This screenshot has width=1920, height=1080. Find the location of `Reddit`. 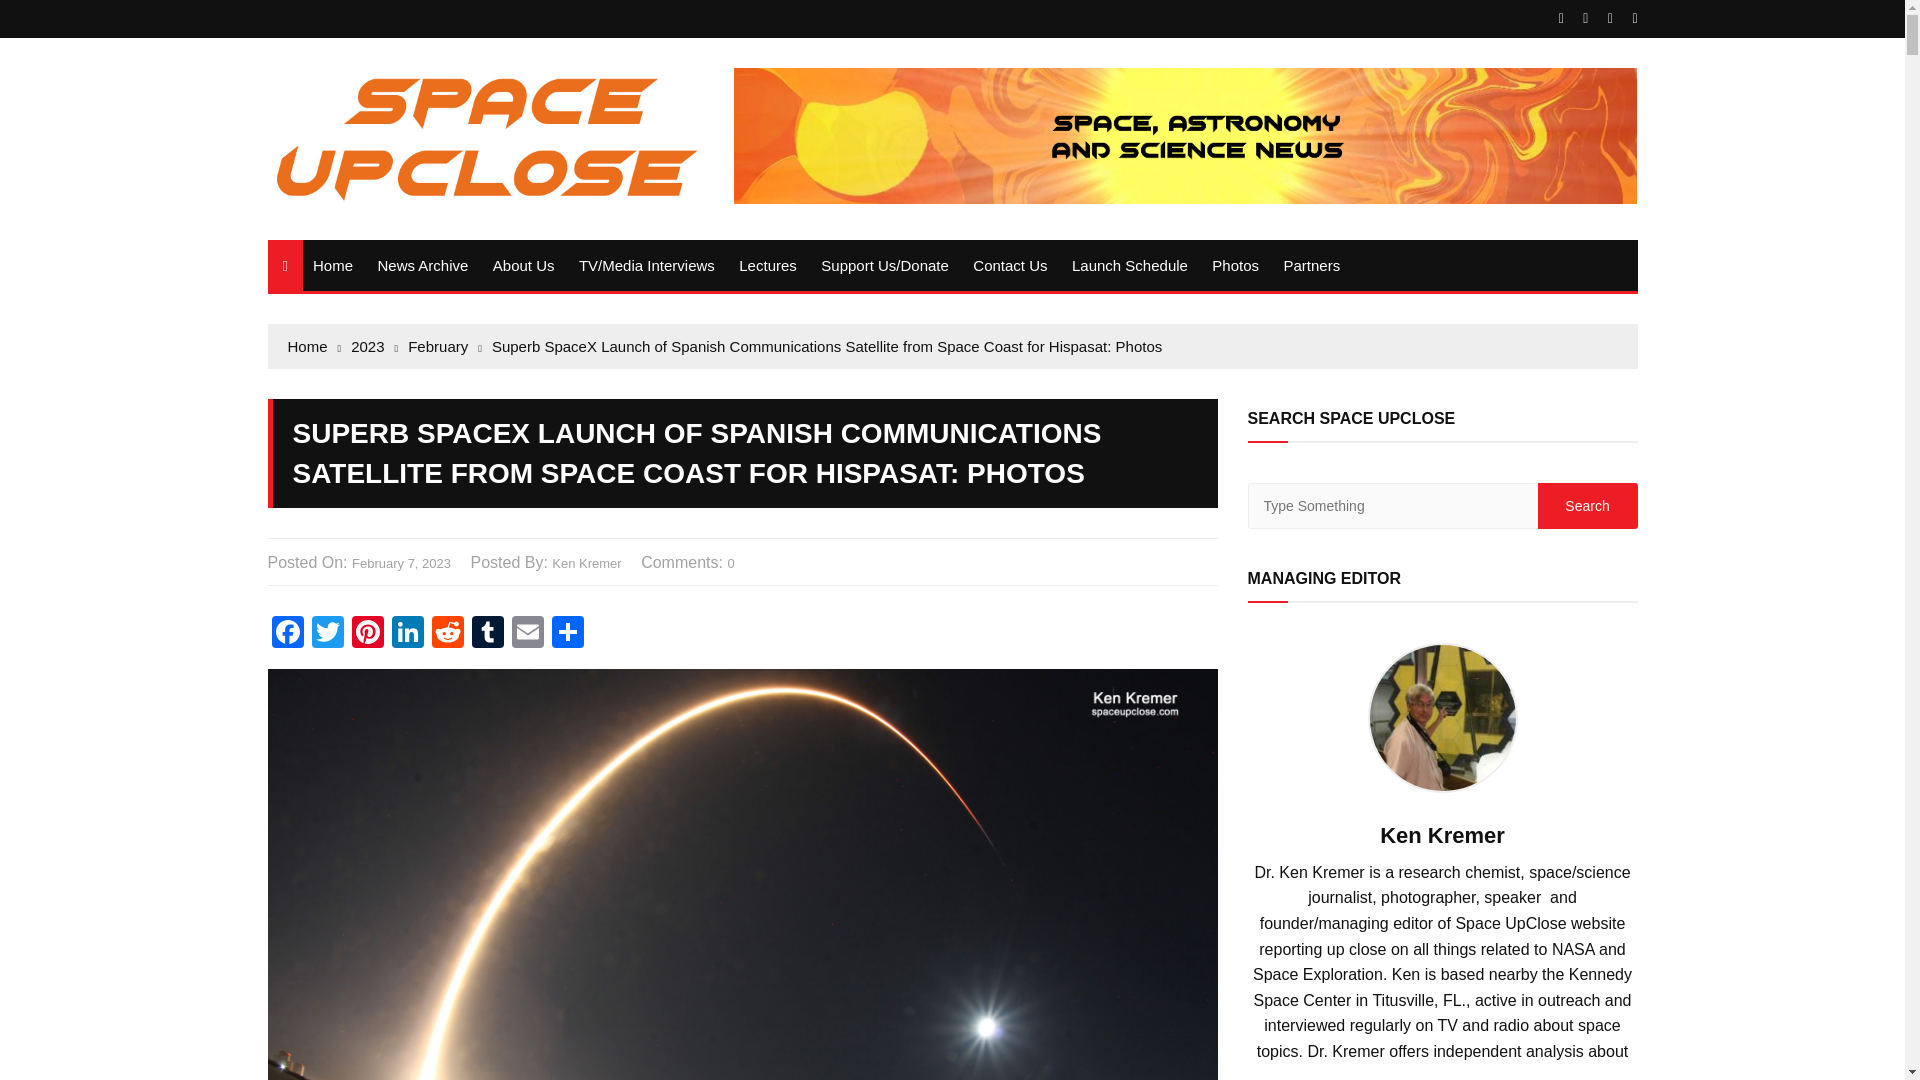

Reddit is located at coordinates (448, 634).